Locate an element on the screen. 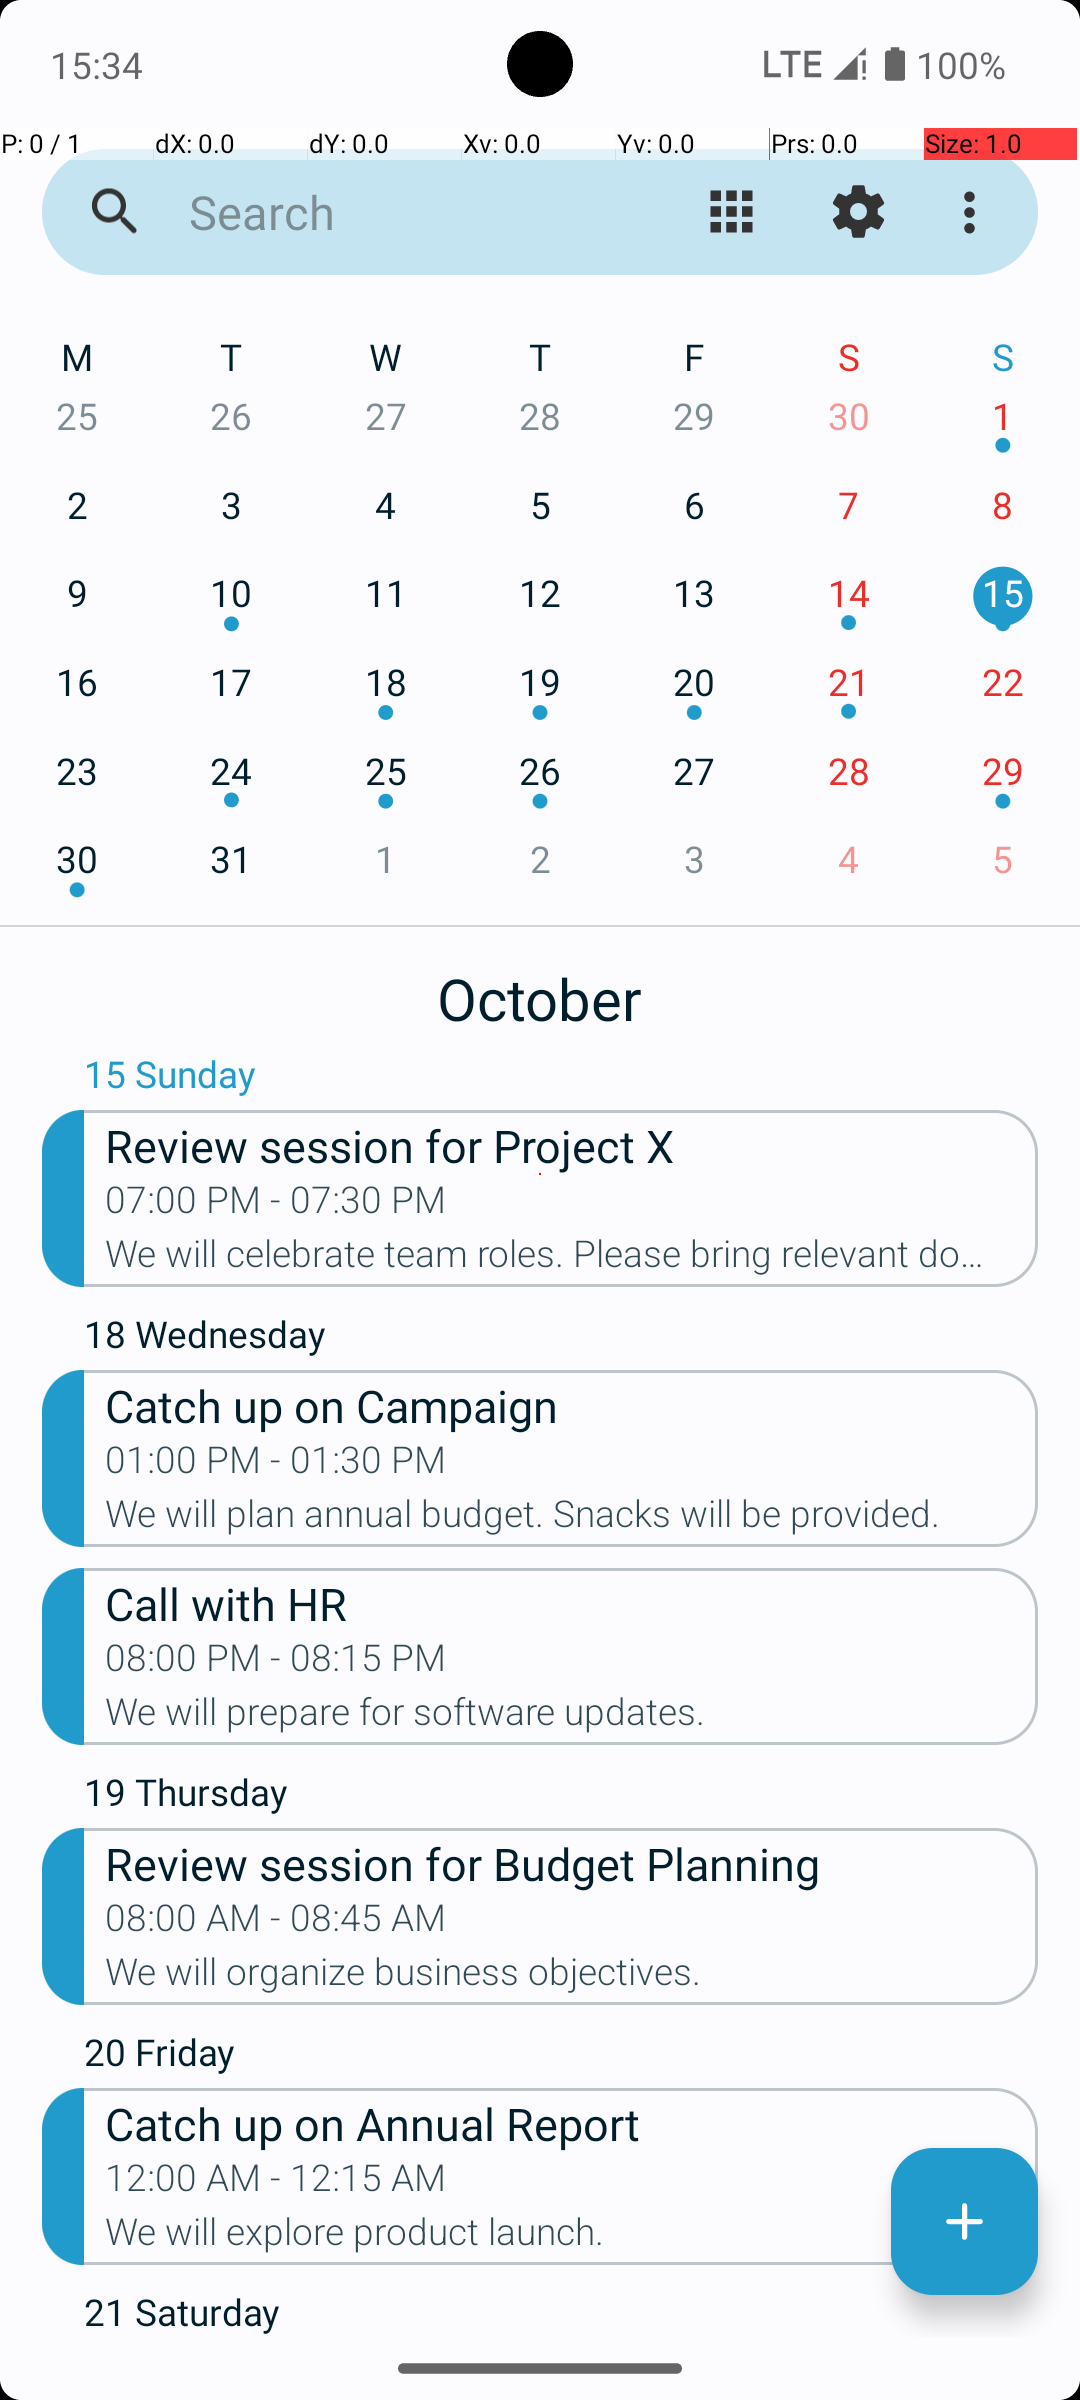 This screenshot has height=2400, width=1080. 08:00 PM - 08:15 PM is located at coordinates (276, 1664).